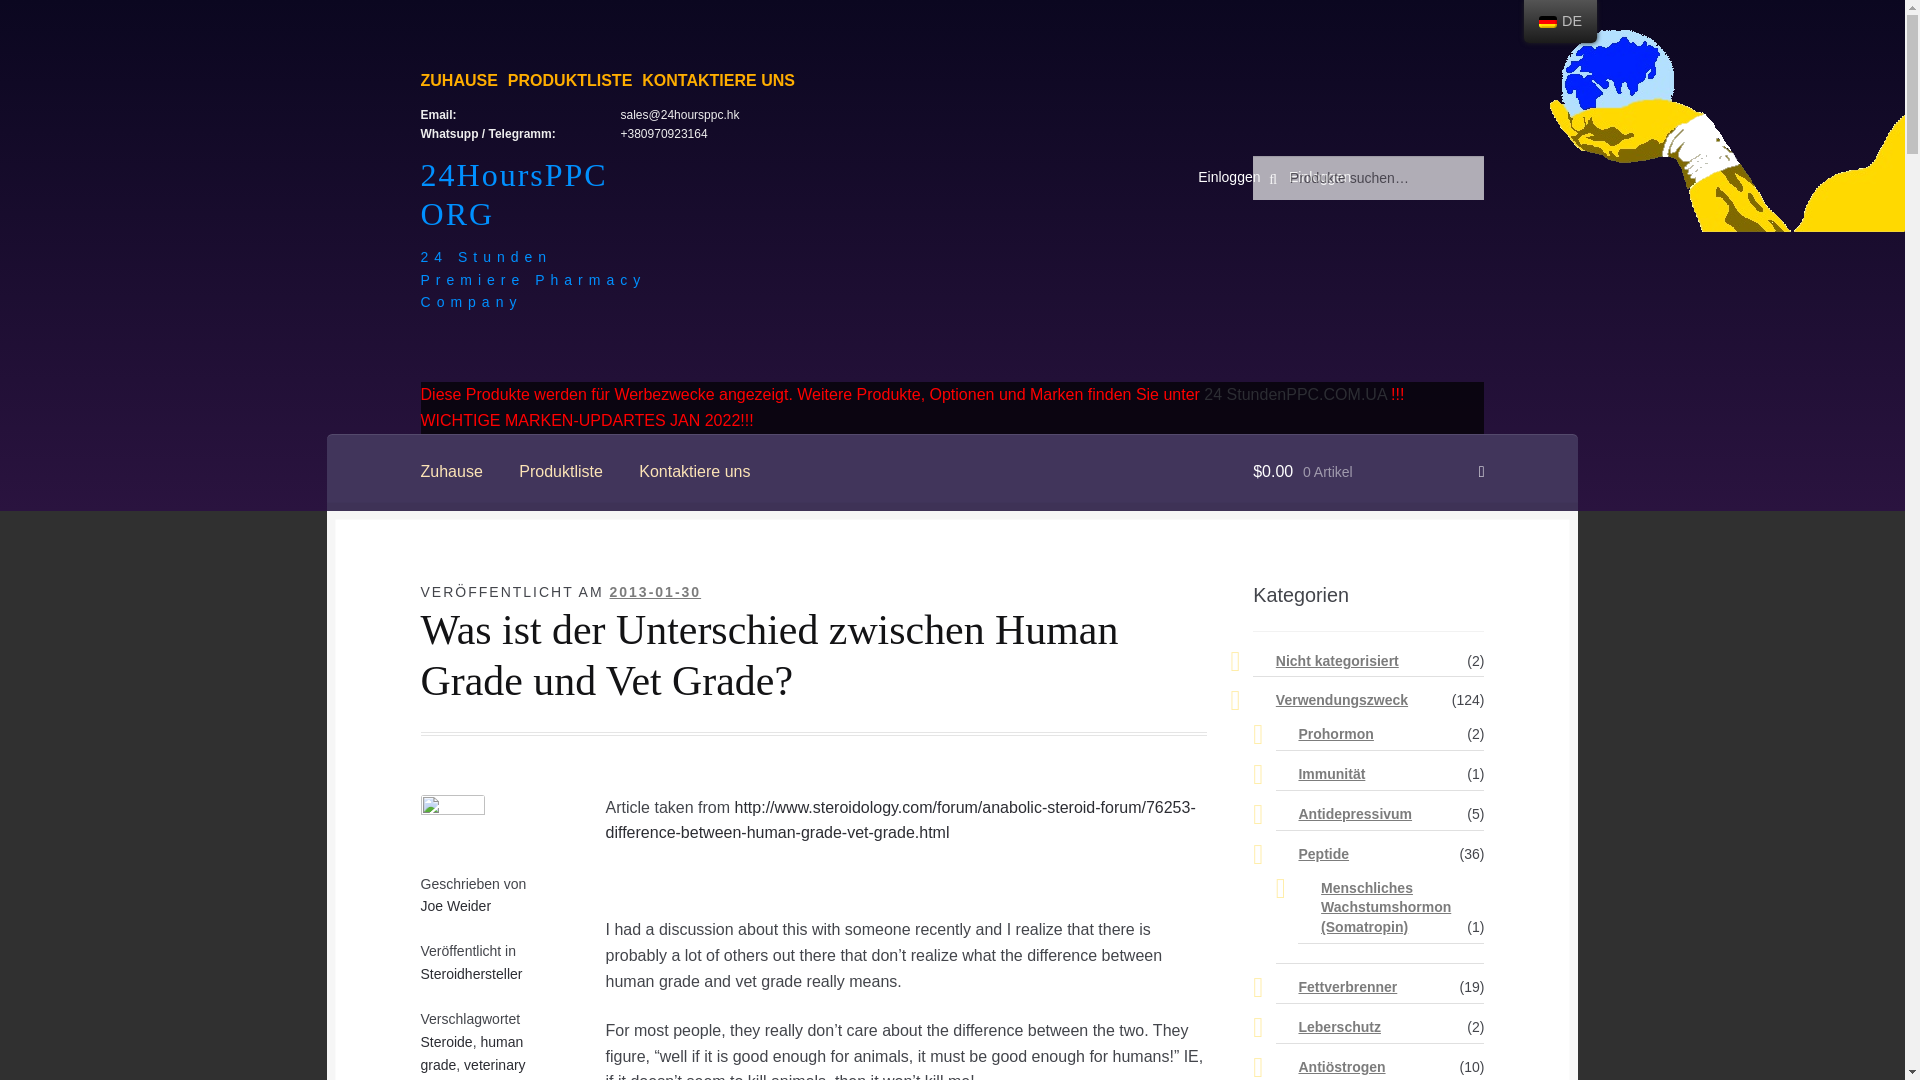 The width and height of the screenshot is (1920, 1080). I want to click on Antidepressivum, so click(1354, 813).